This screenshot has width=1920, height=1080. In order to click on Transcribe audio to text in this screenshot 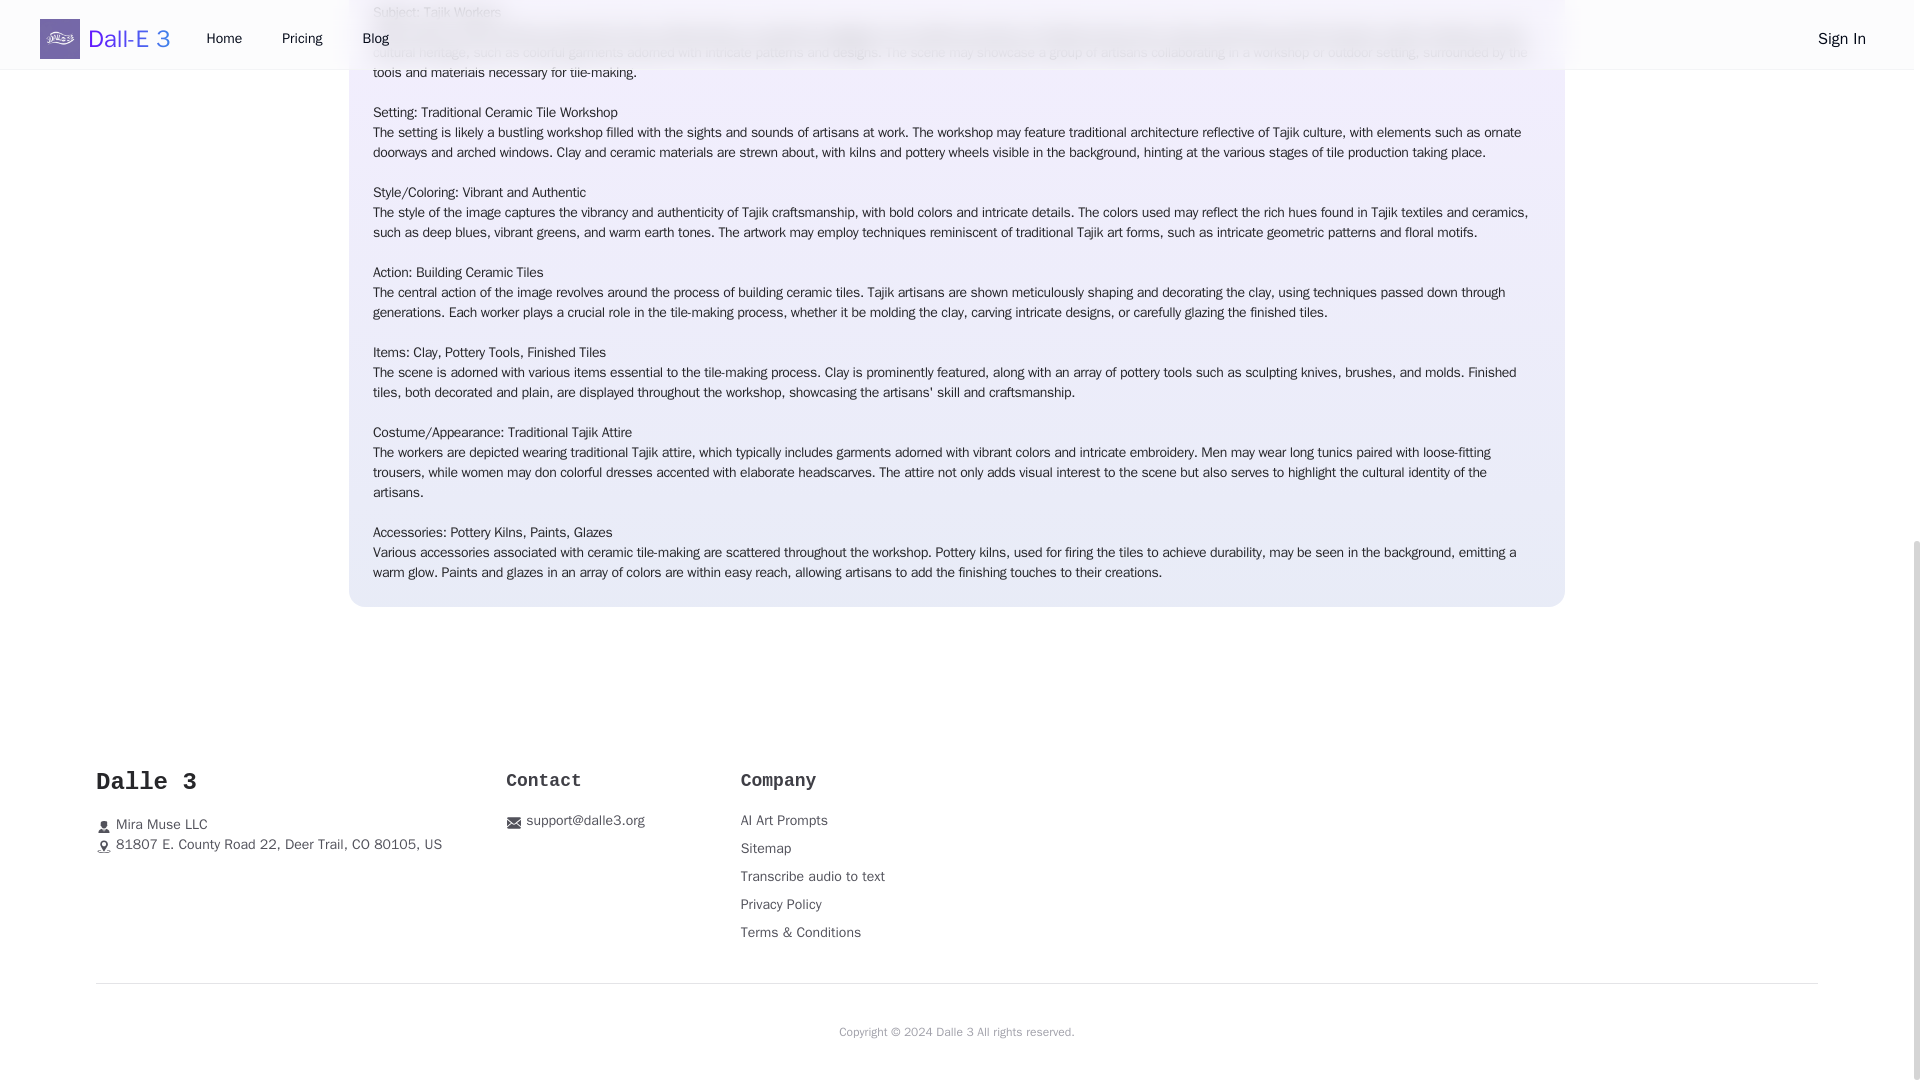, I will do `click(813, 876)`.